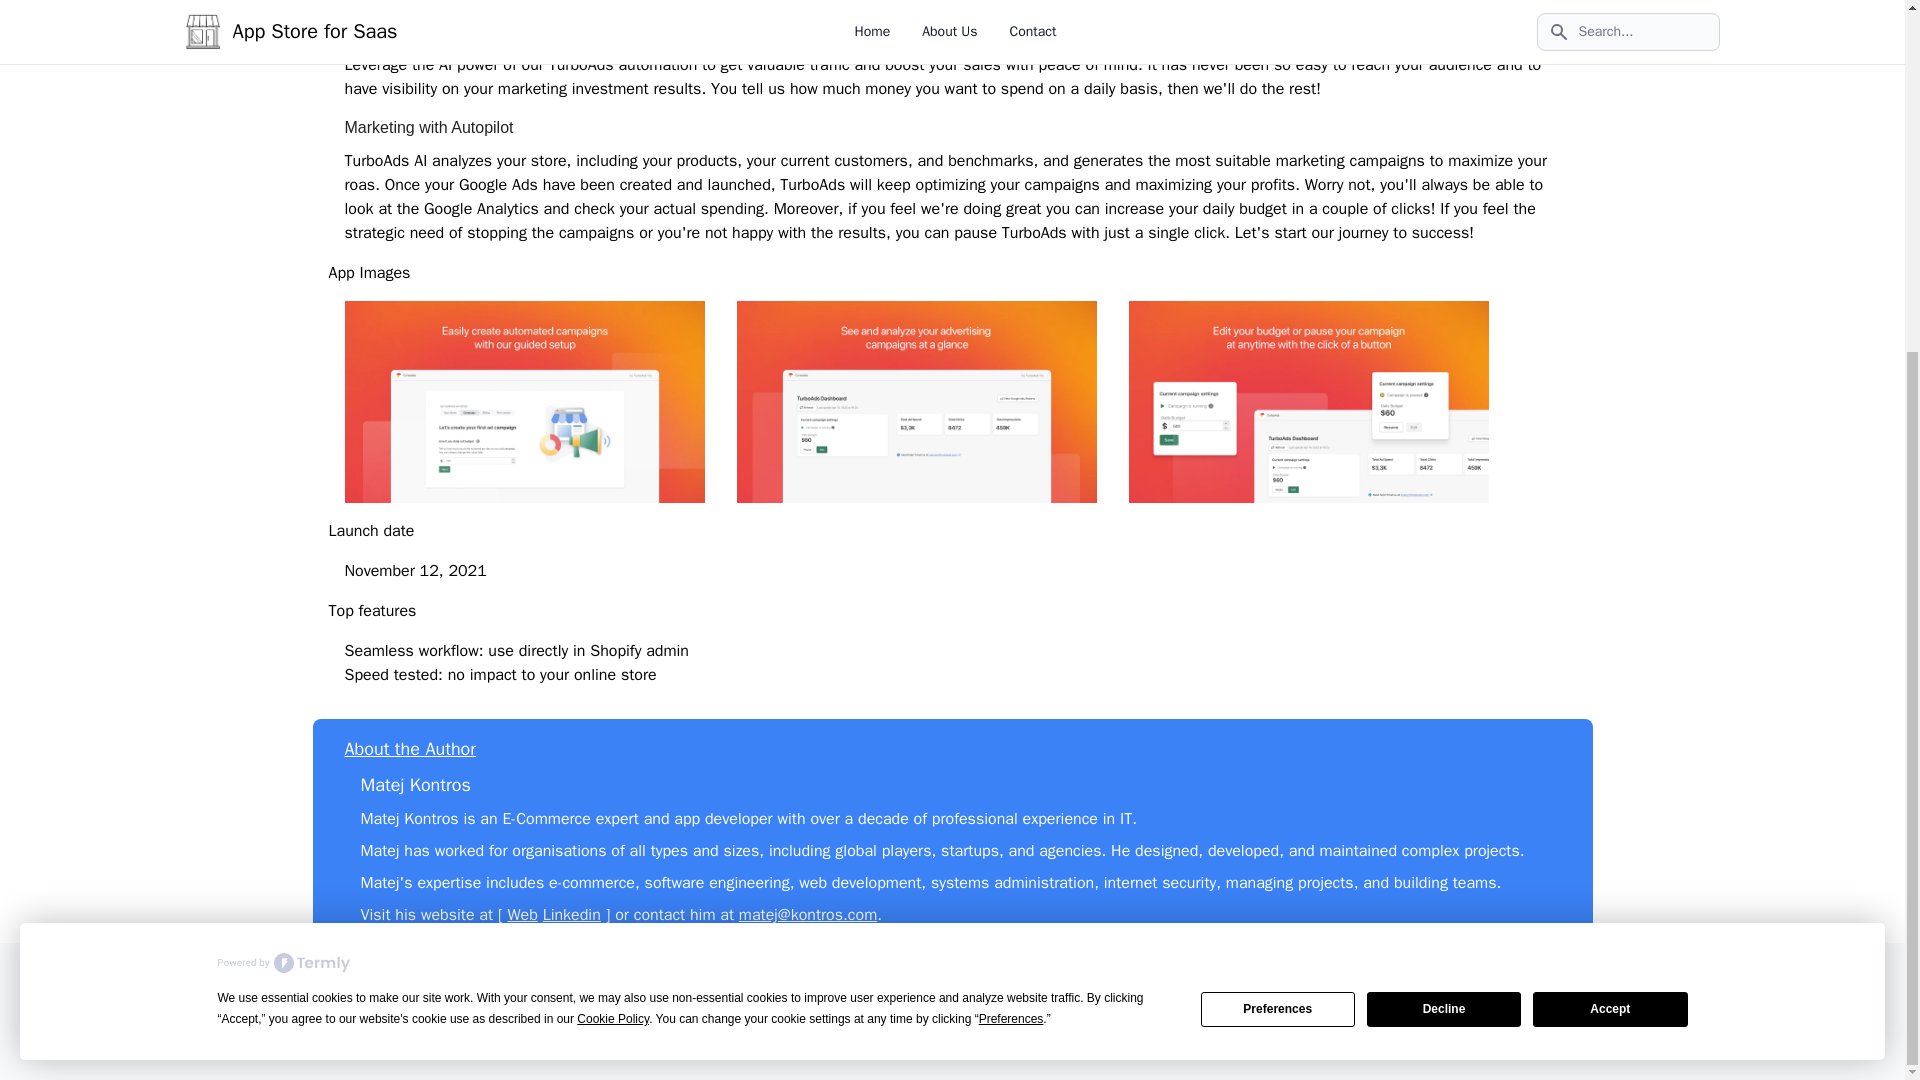 The width and height of the screenshot is (1920, 1080). I want to click on Decline, so click(1444, 499).